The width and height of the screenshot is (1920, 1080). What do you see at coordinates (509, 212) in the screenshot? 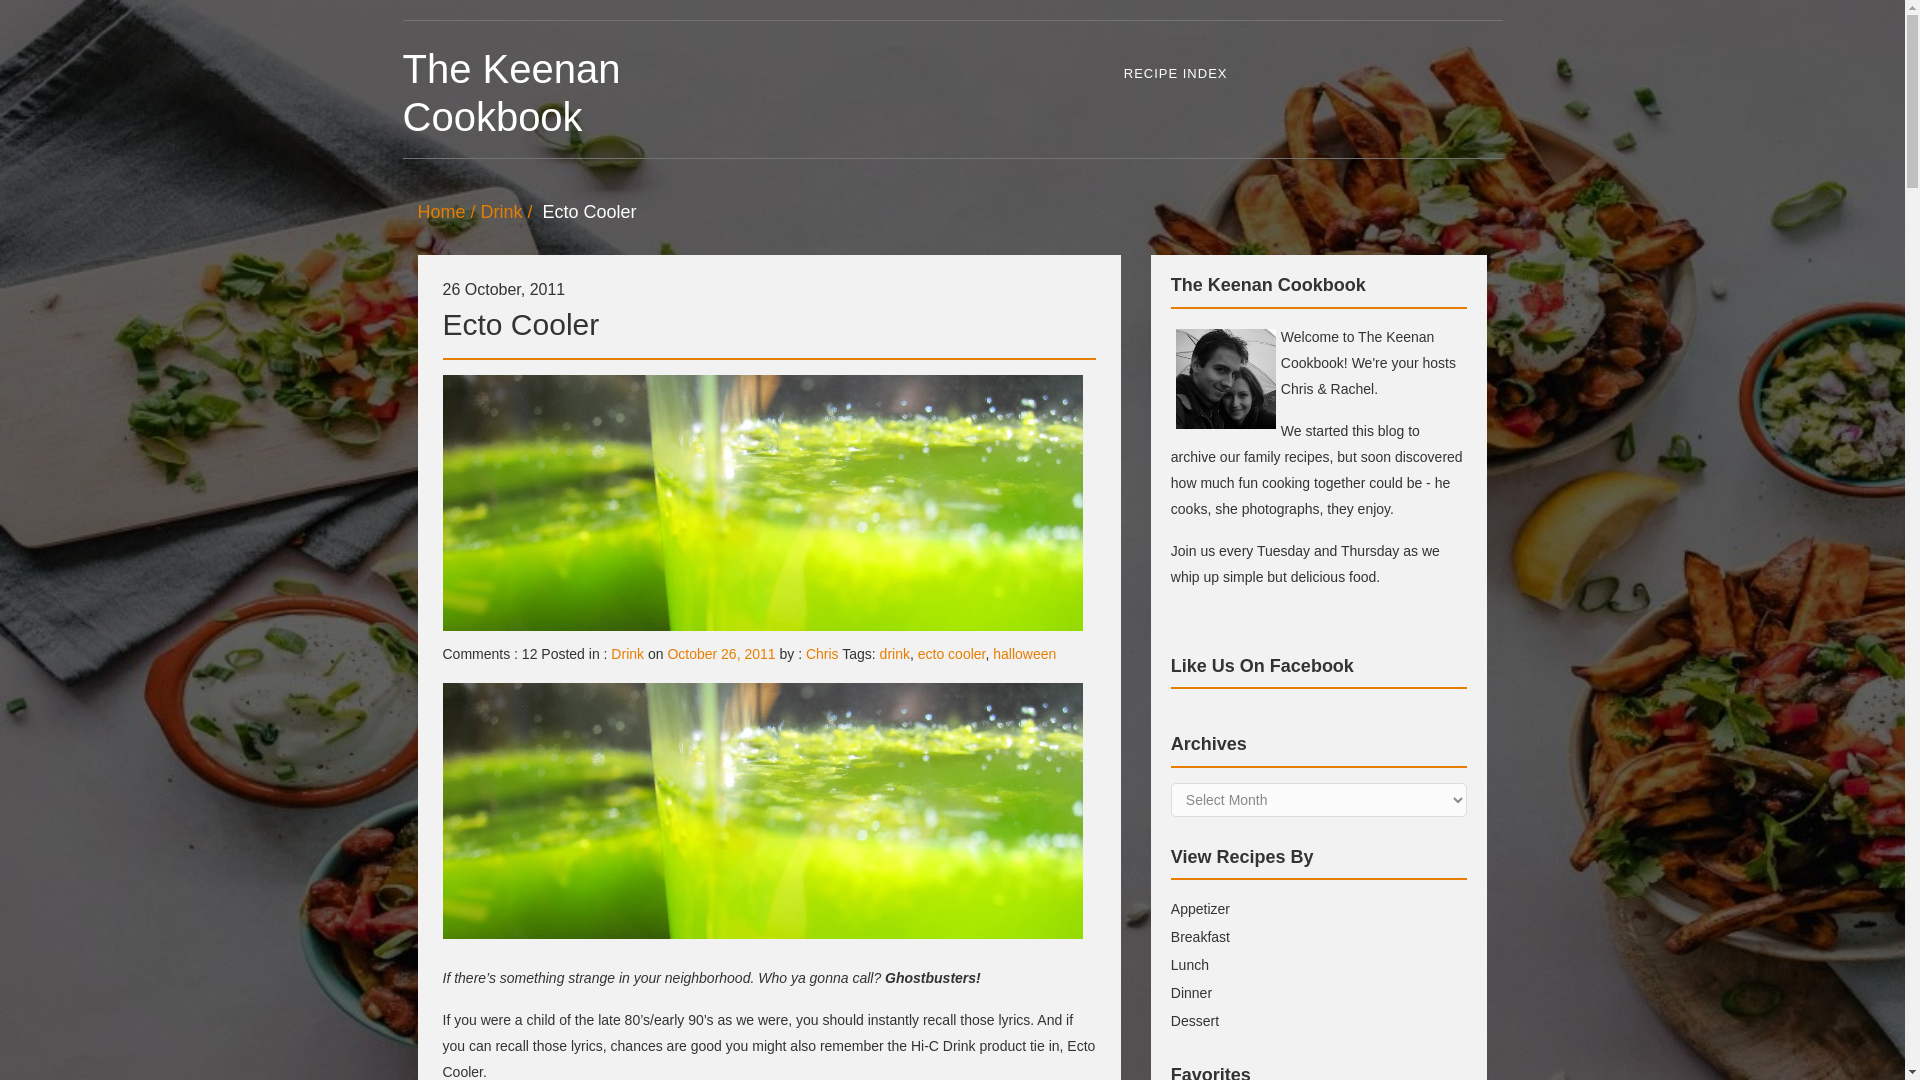
I see `Drink` at bounding box center [509, 212].